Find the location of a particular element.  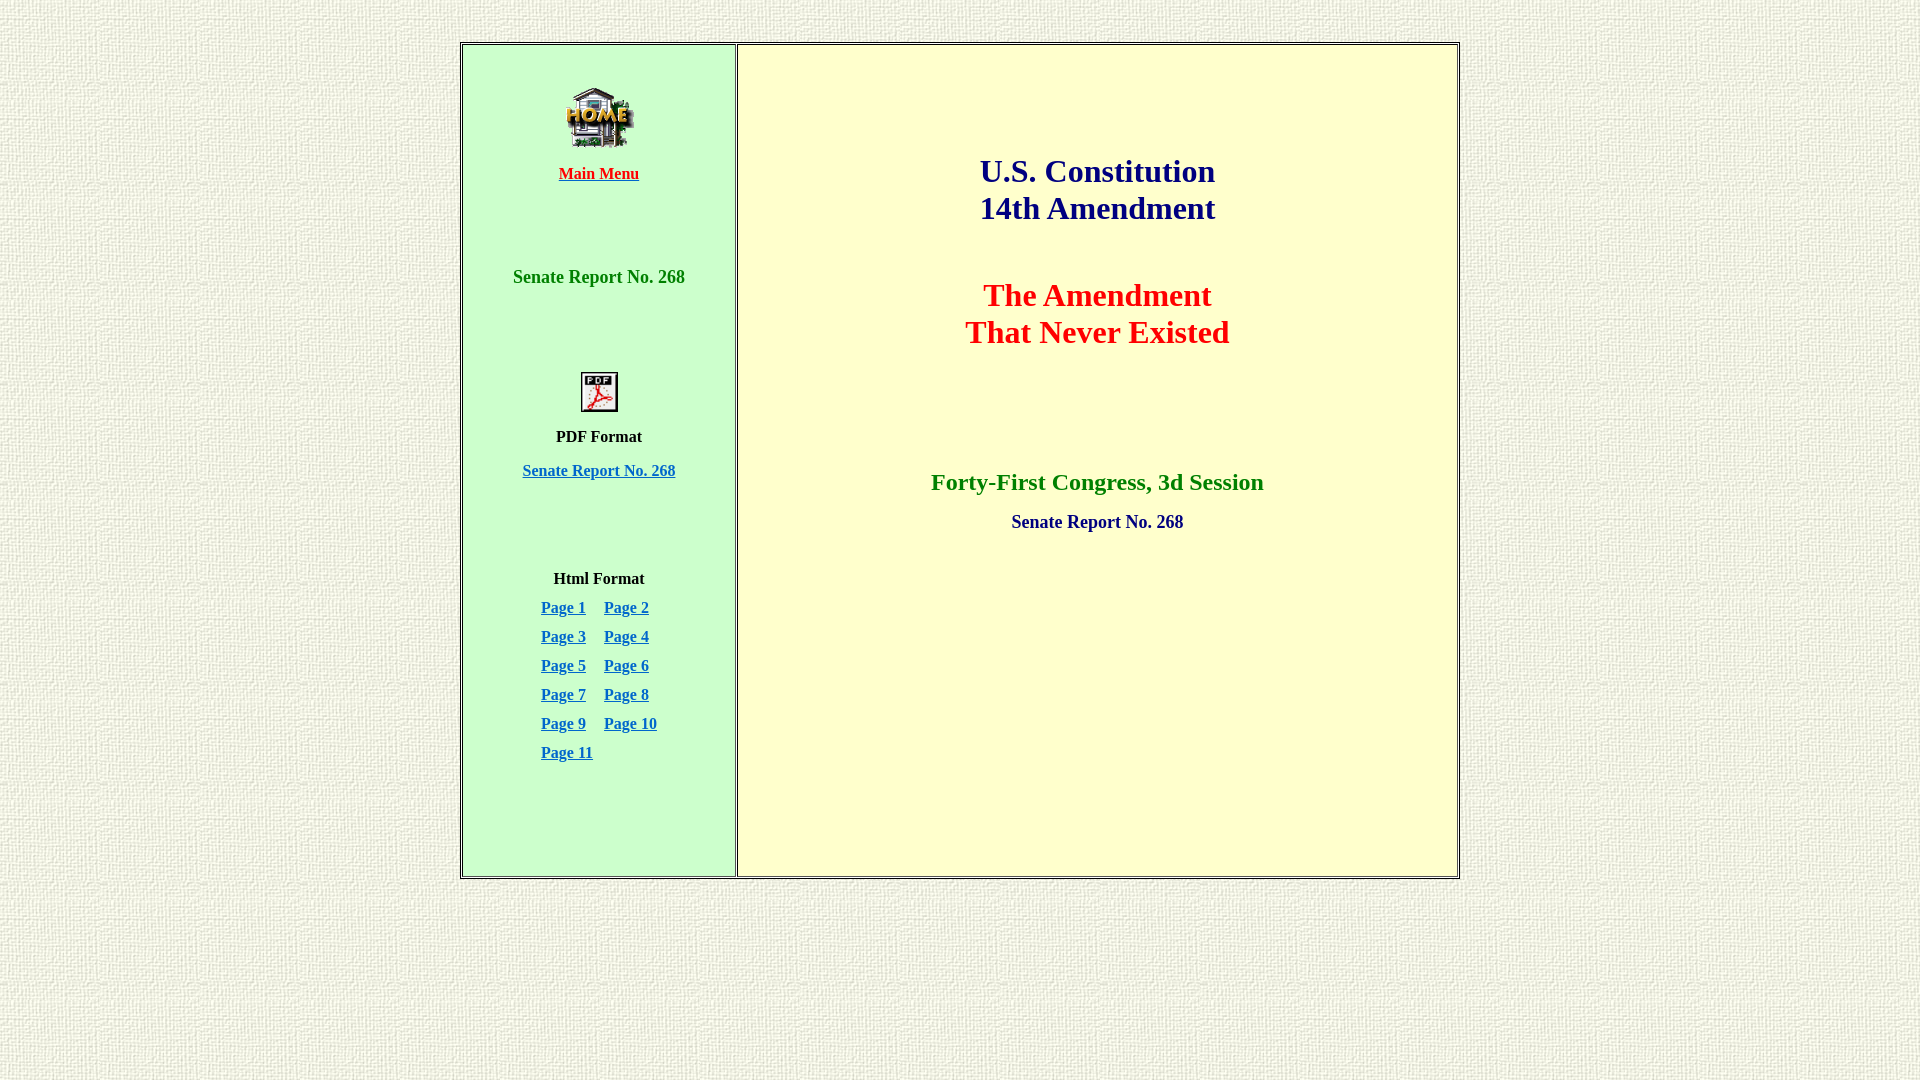

Main Menu is located at coordinates (599, 174).